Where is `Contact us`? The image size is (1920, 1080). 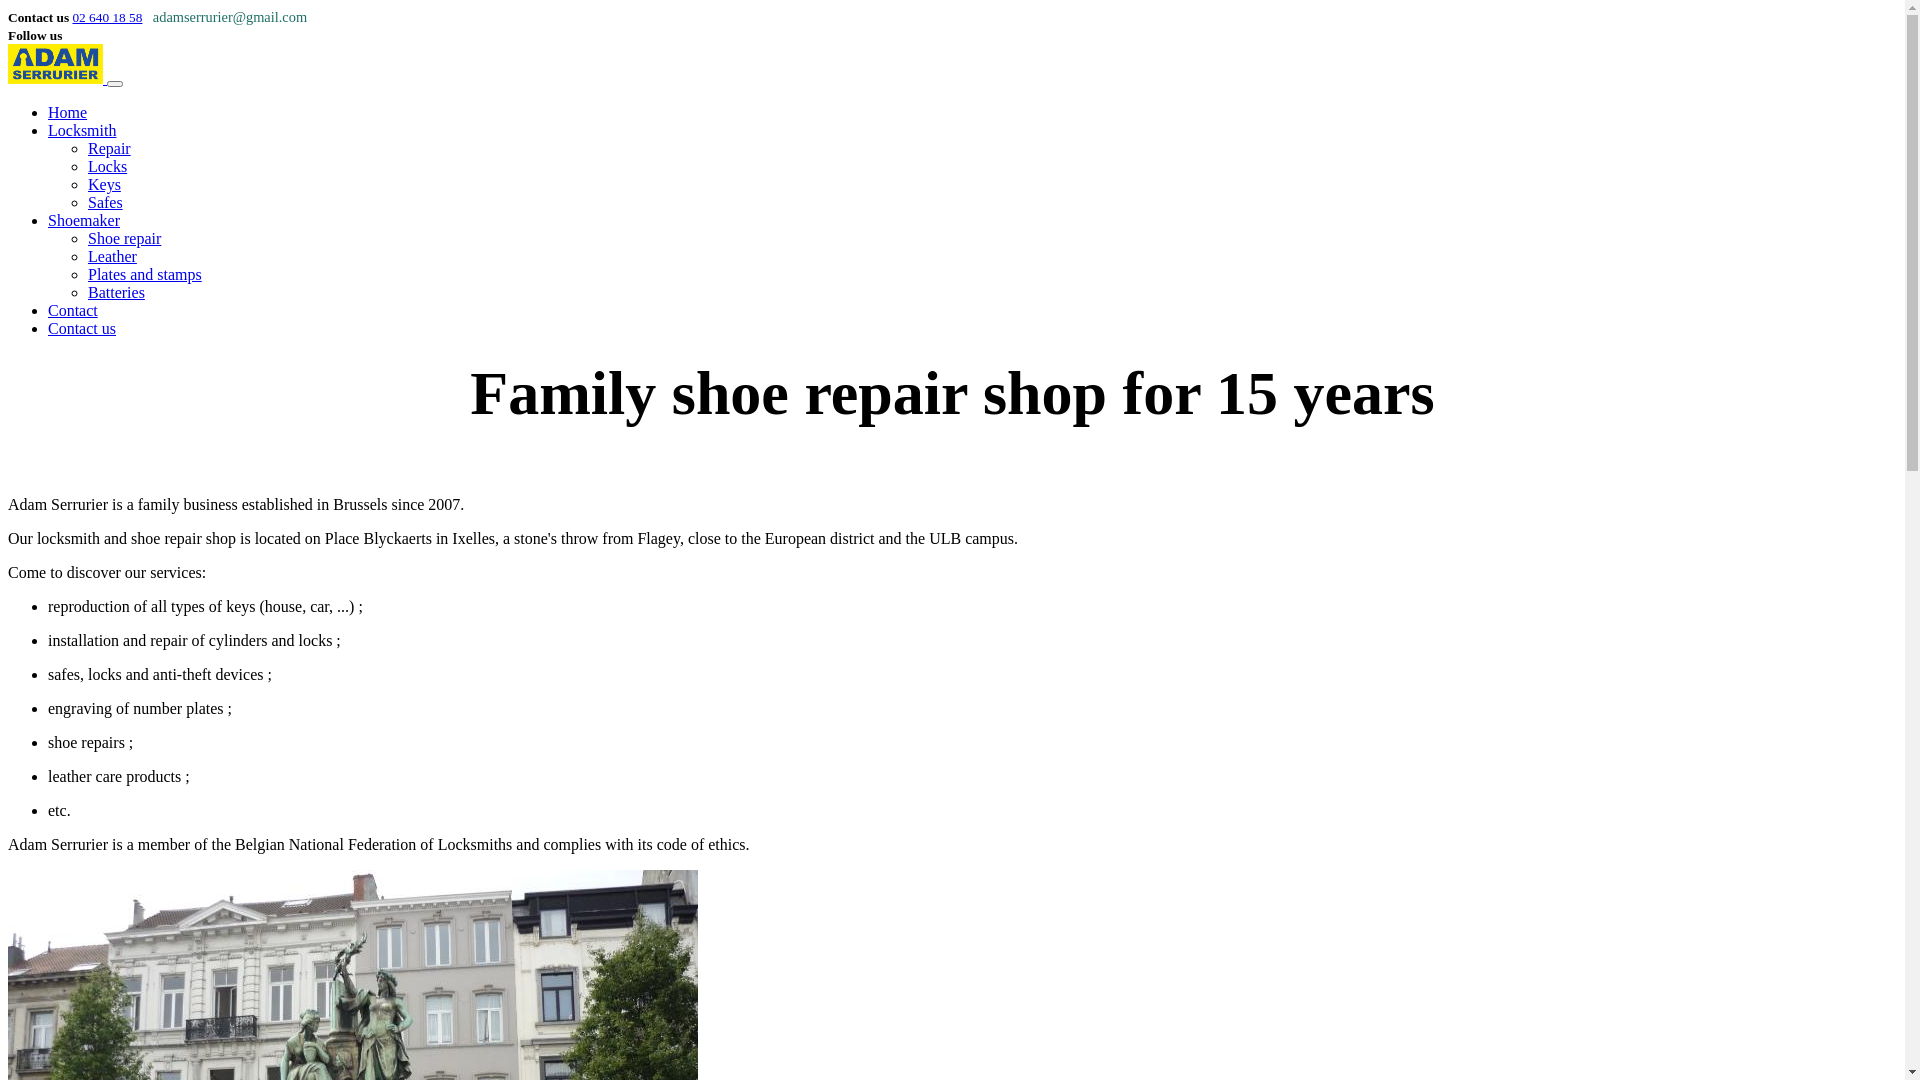
Contact us is located at coordinates (82, 328).